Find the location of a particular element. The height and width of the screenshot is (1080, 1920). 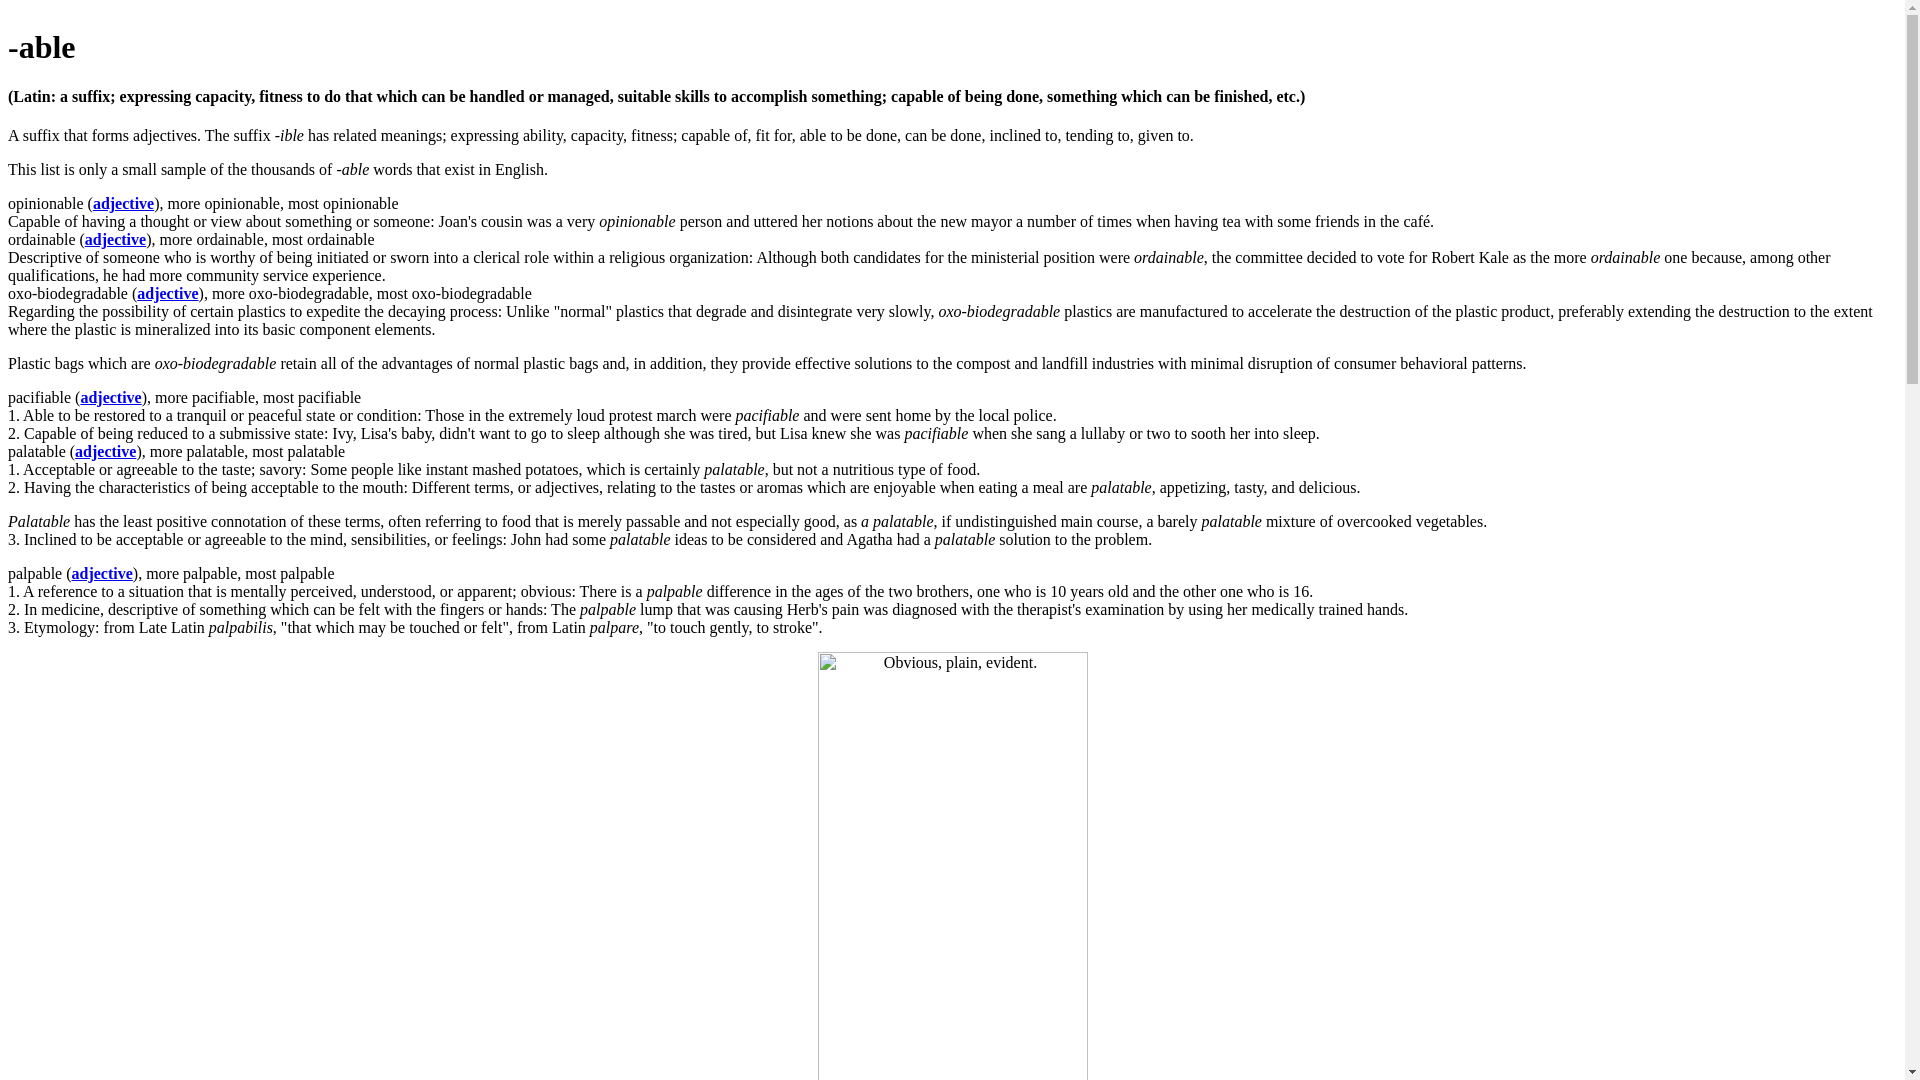

adjective is located at coordinates (102, 573).